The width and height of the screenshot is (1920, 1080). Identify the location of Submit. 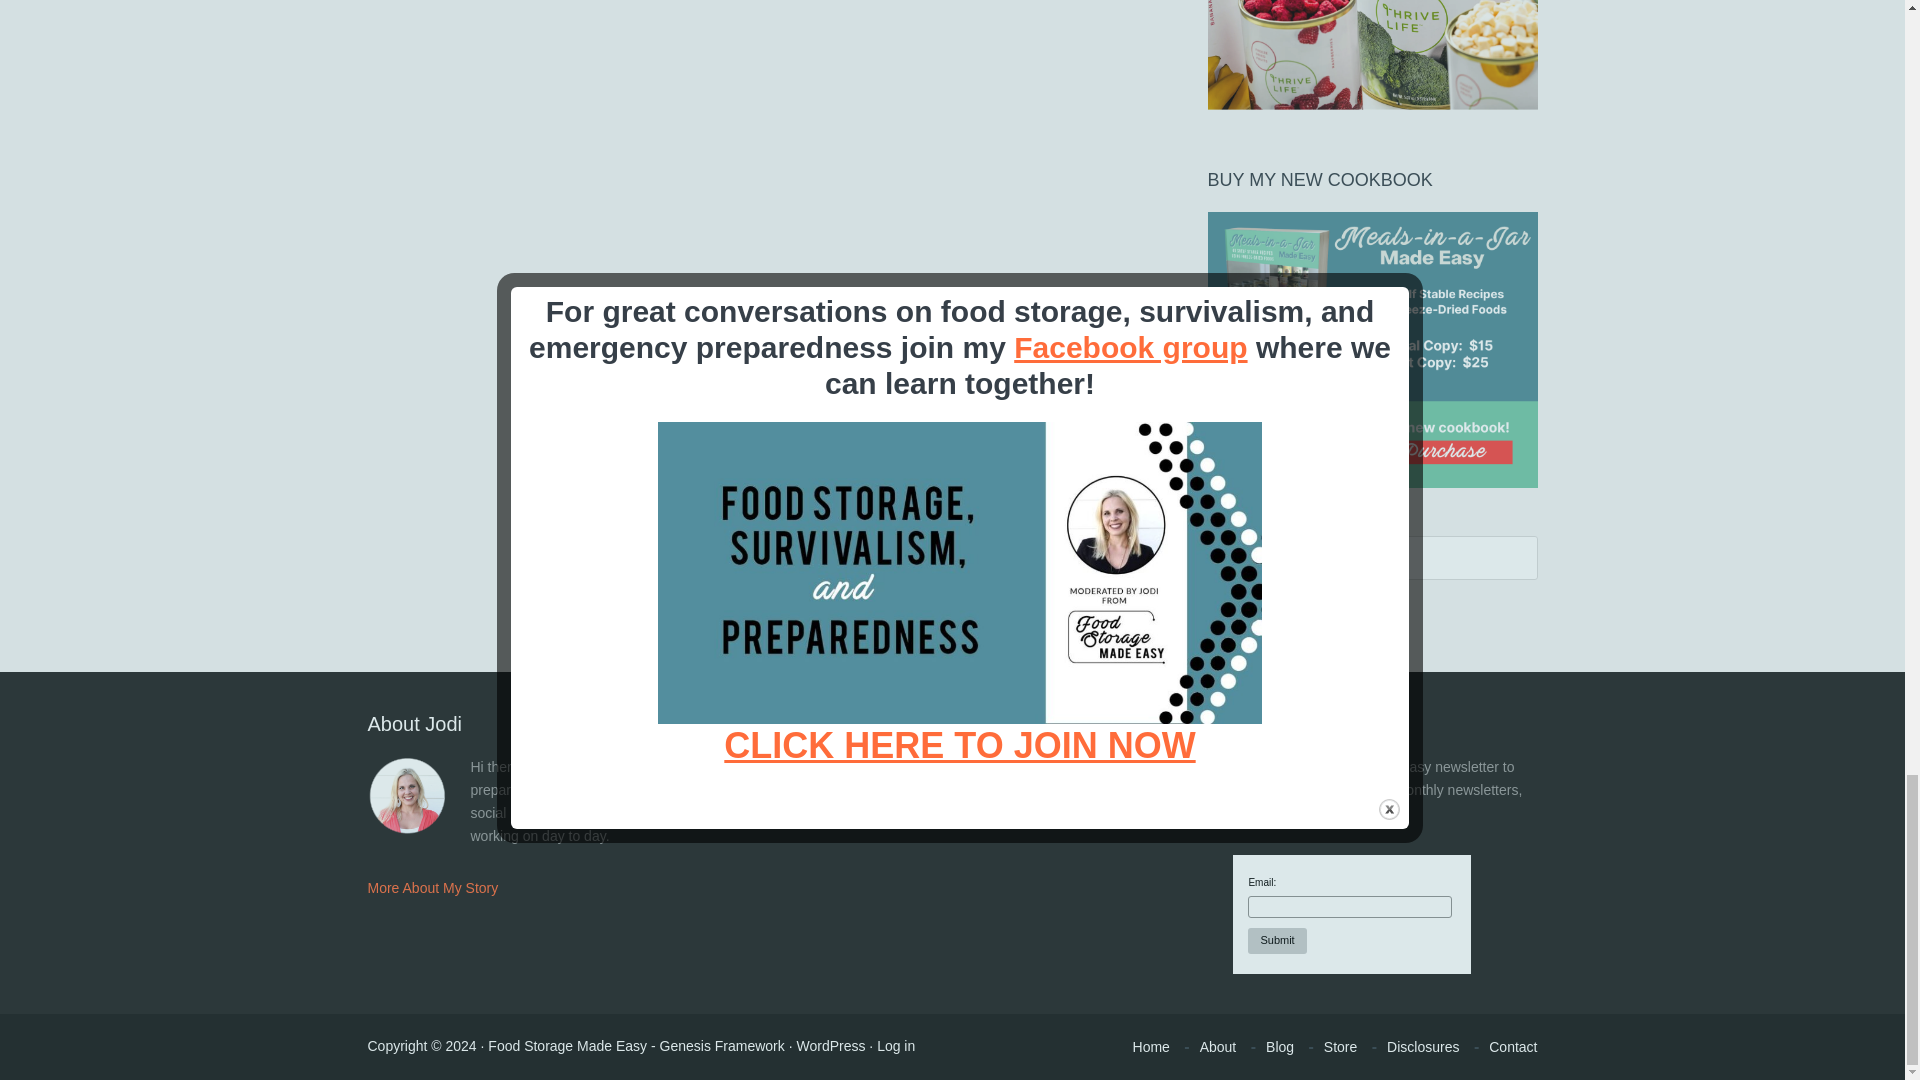
(1276, 940).